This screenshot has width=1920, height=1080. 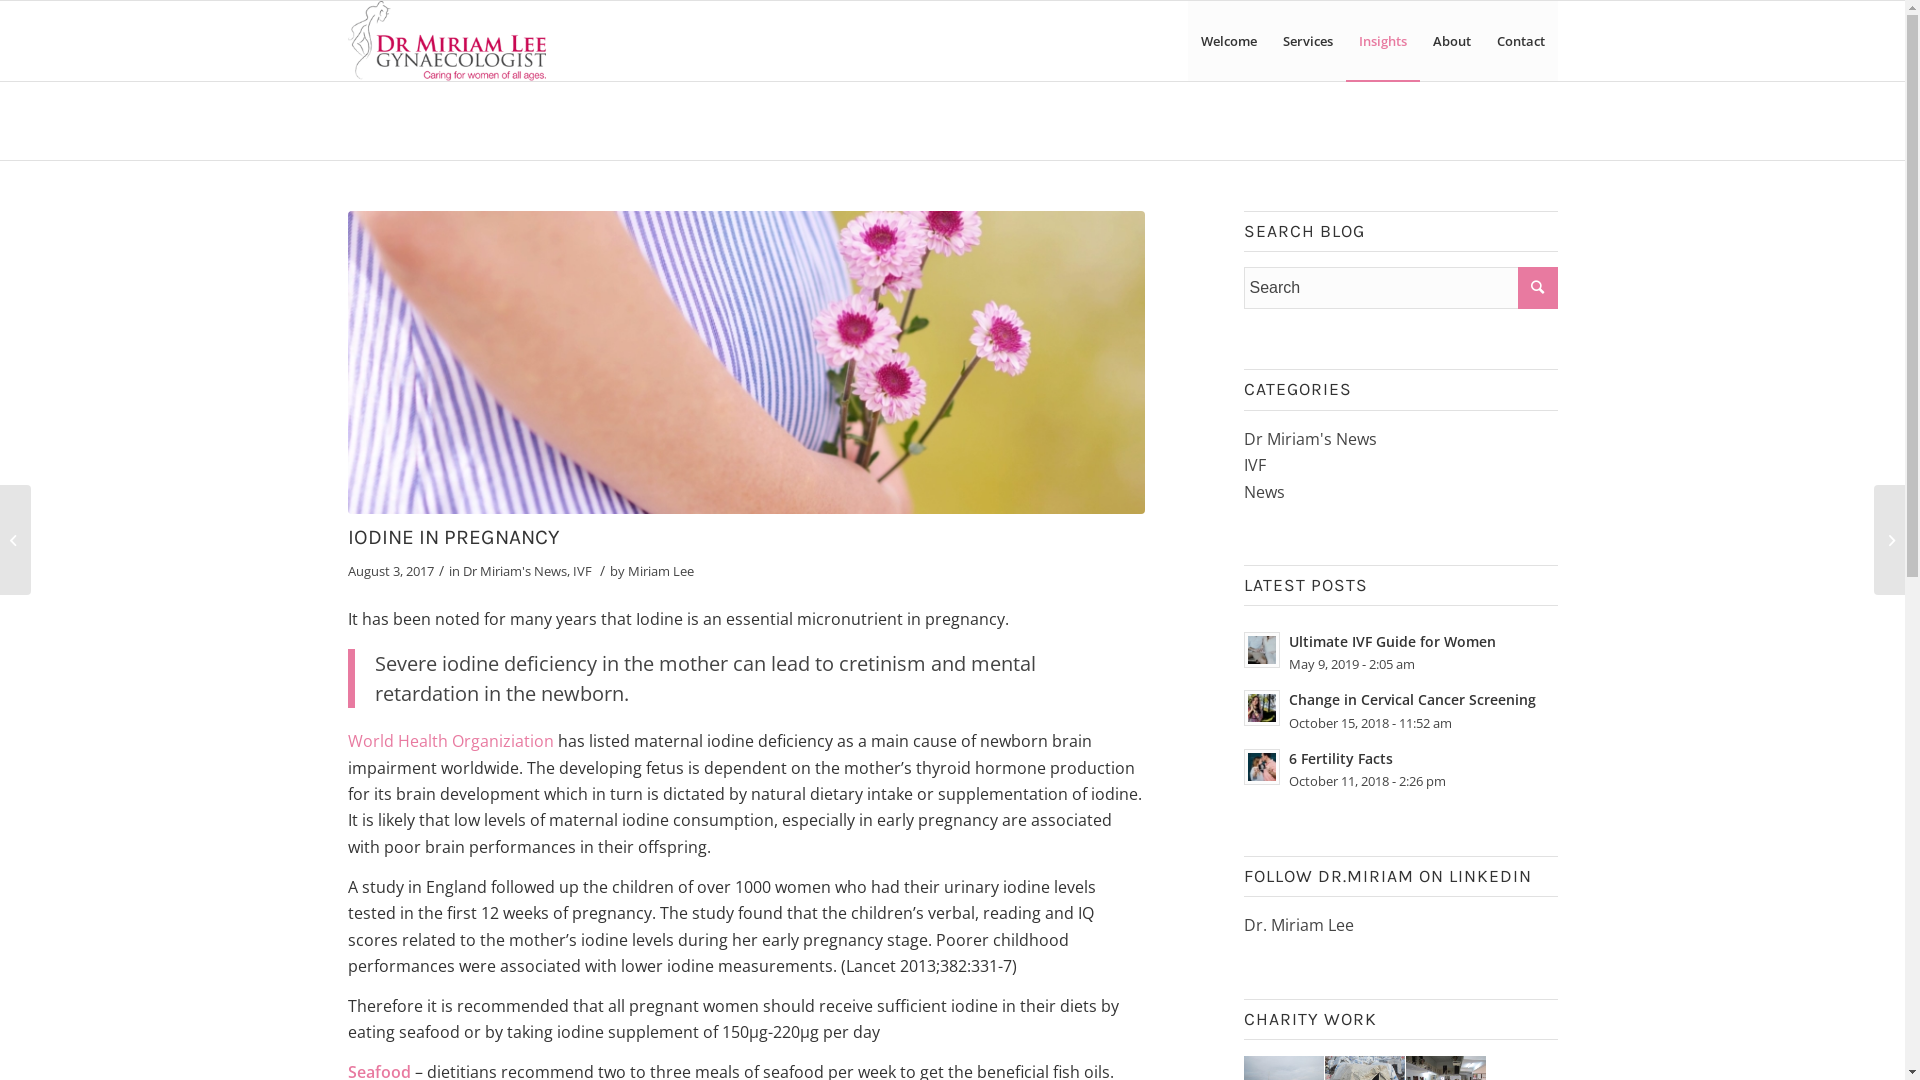 I want to click on Services, so click(x=1308, y=41).